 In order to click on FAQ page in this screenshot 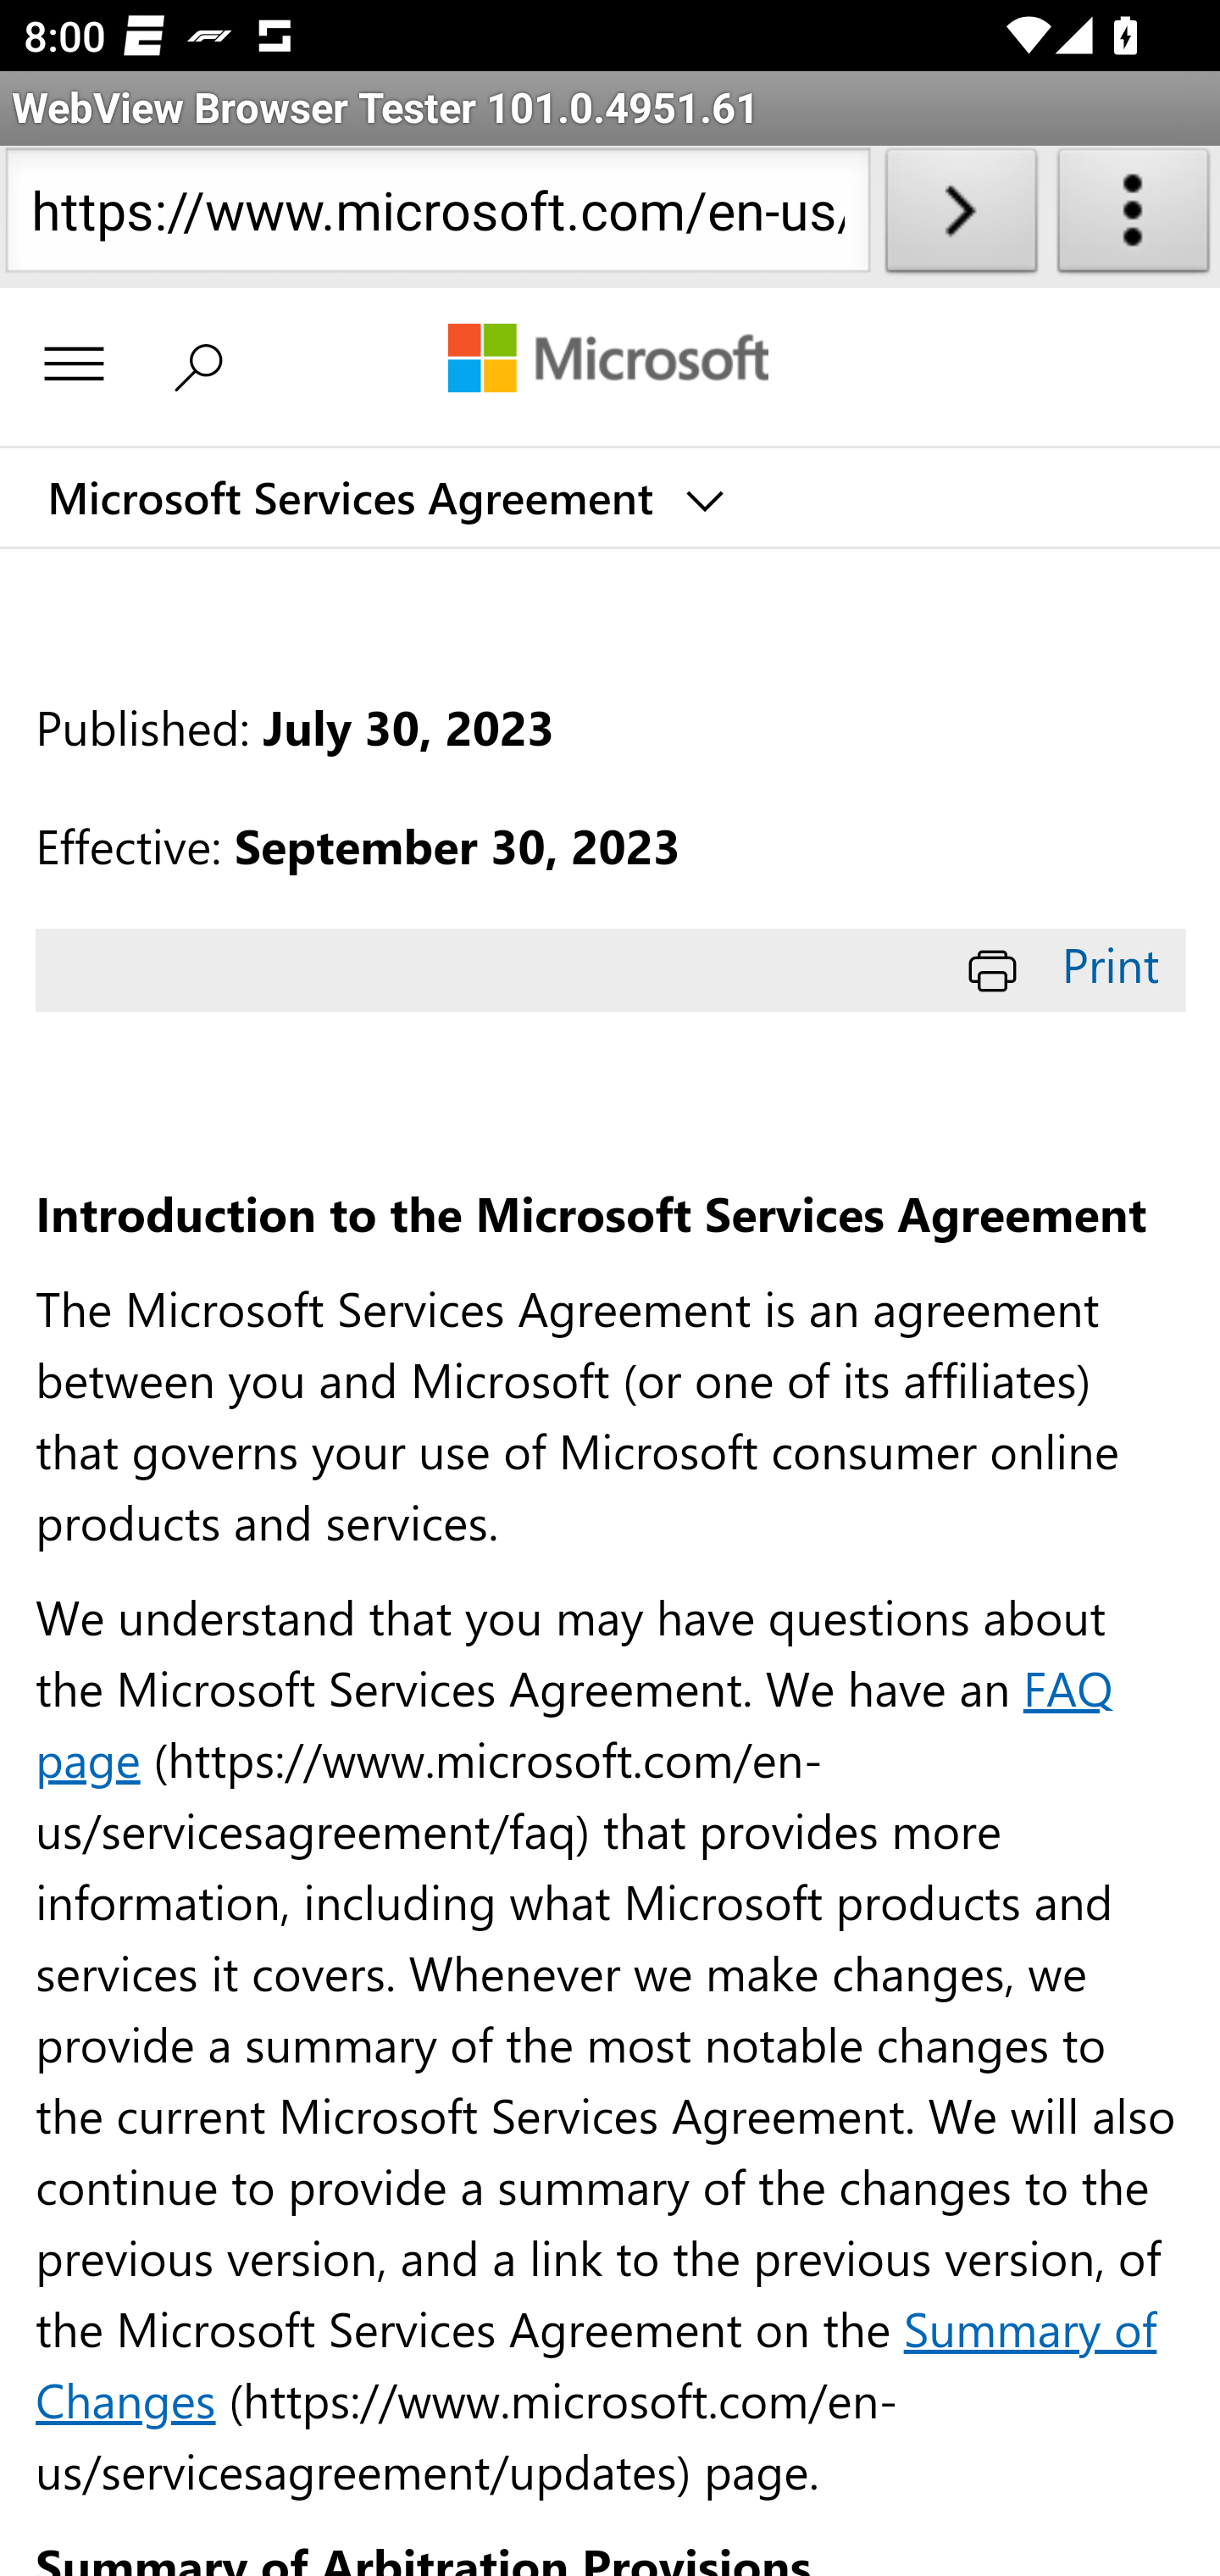, I will do `click(574, 1722)`.